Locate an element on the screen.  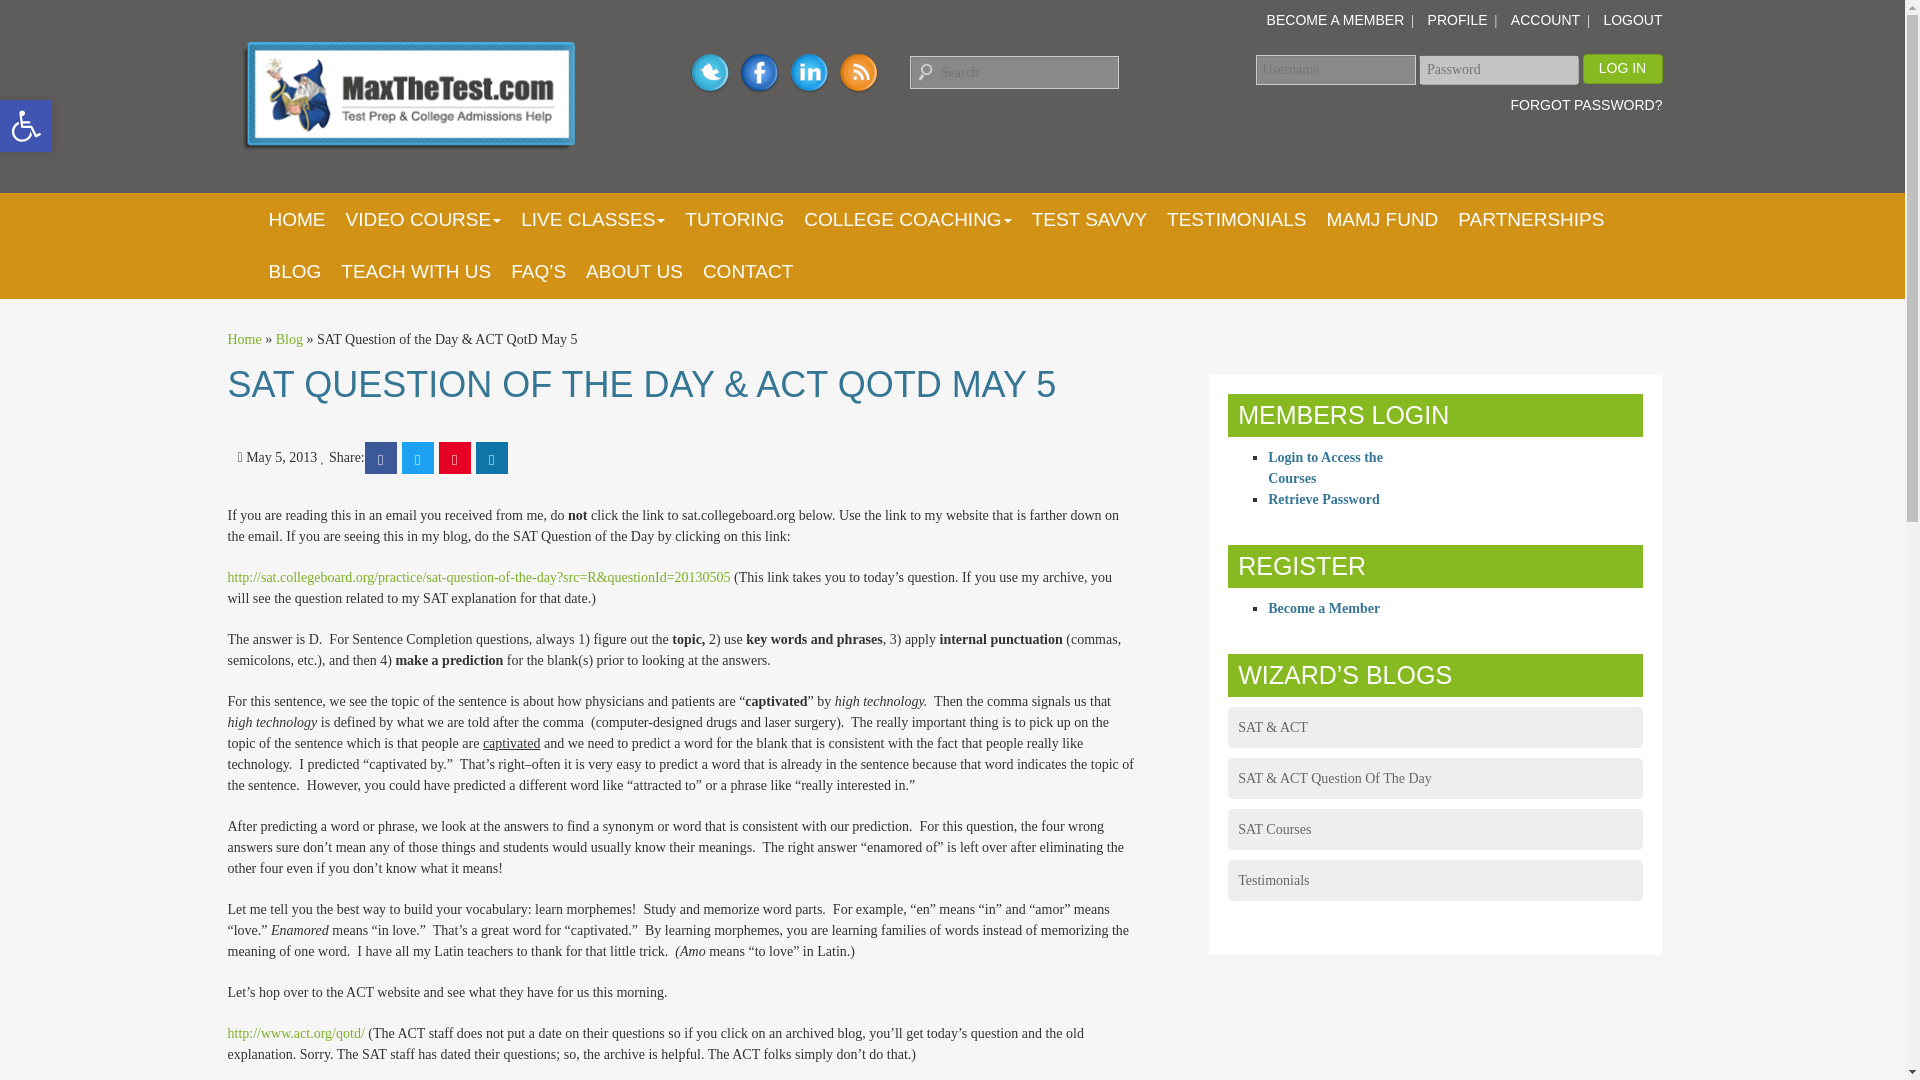
PROFILE is located at coordinates (1458, 20).